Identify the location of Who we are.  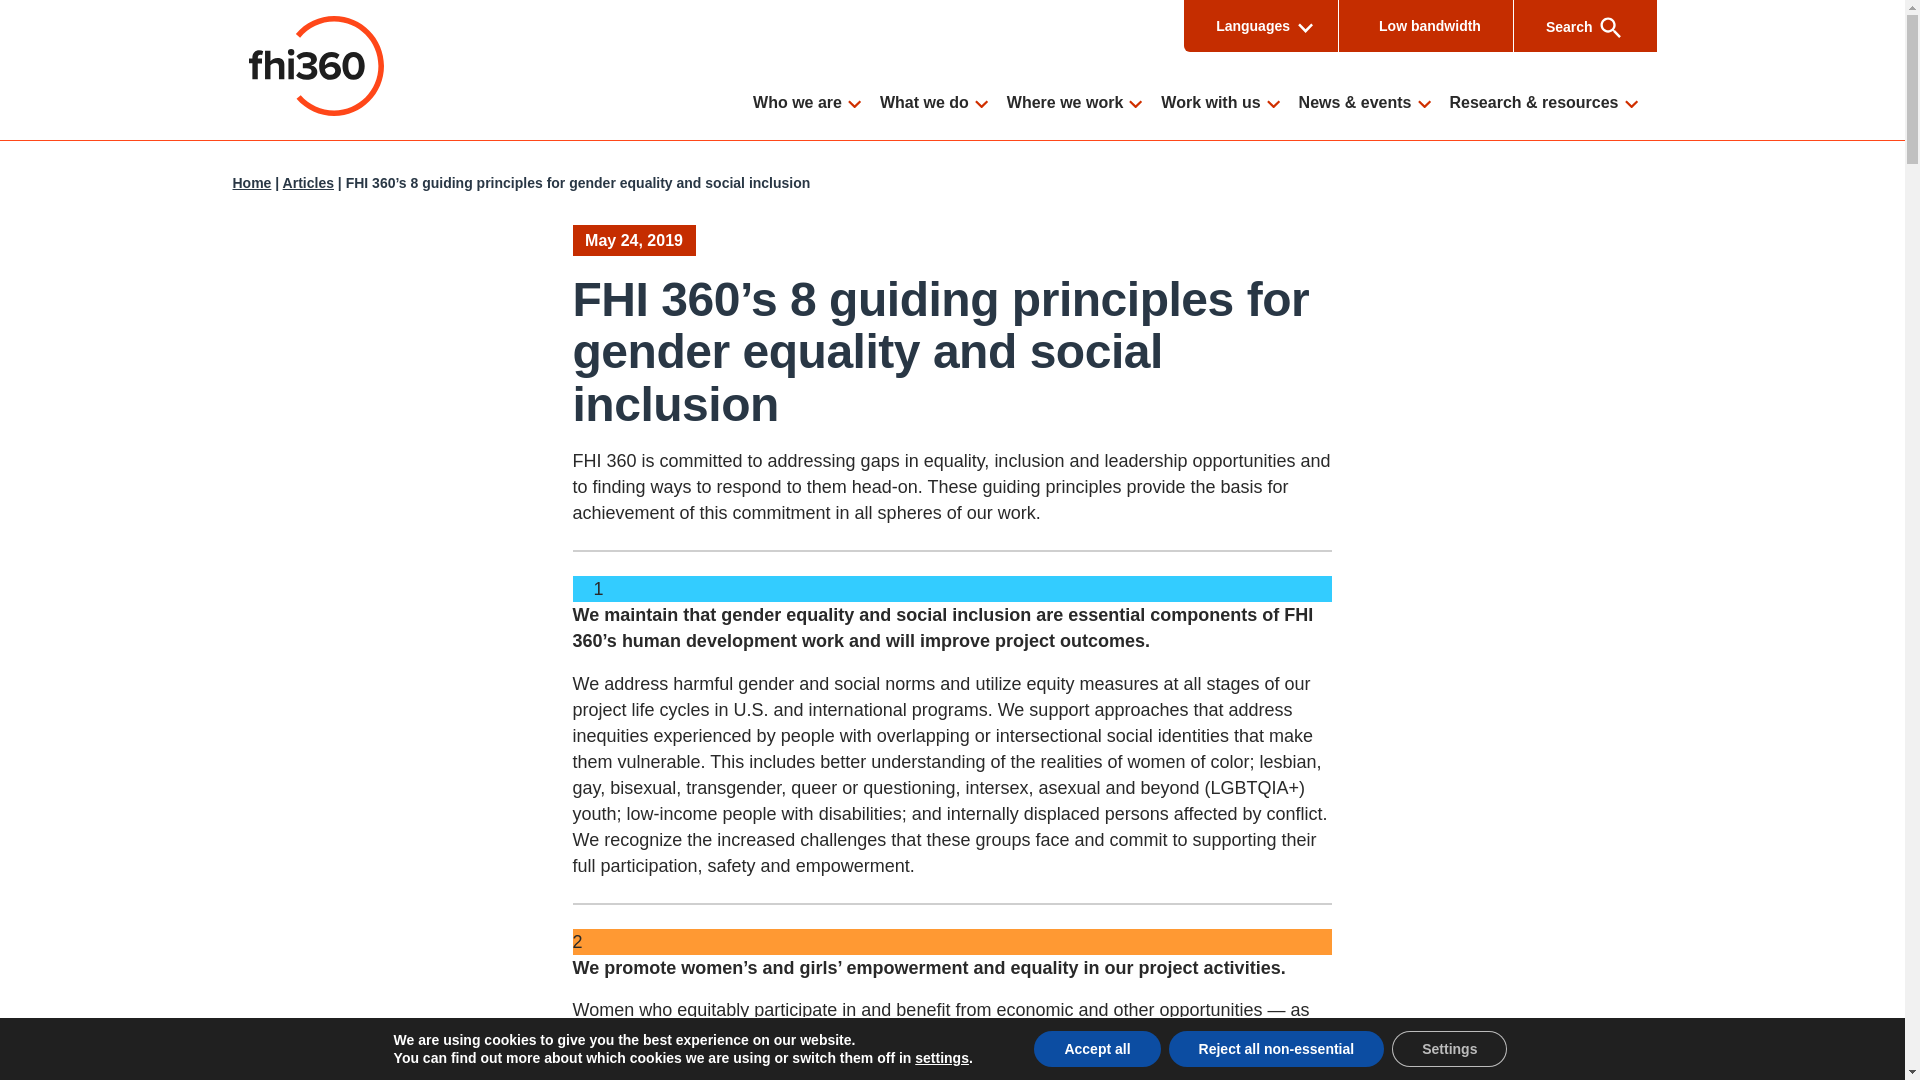
(812, 104).